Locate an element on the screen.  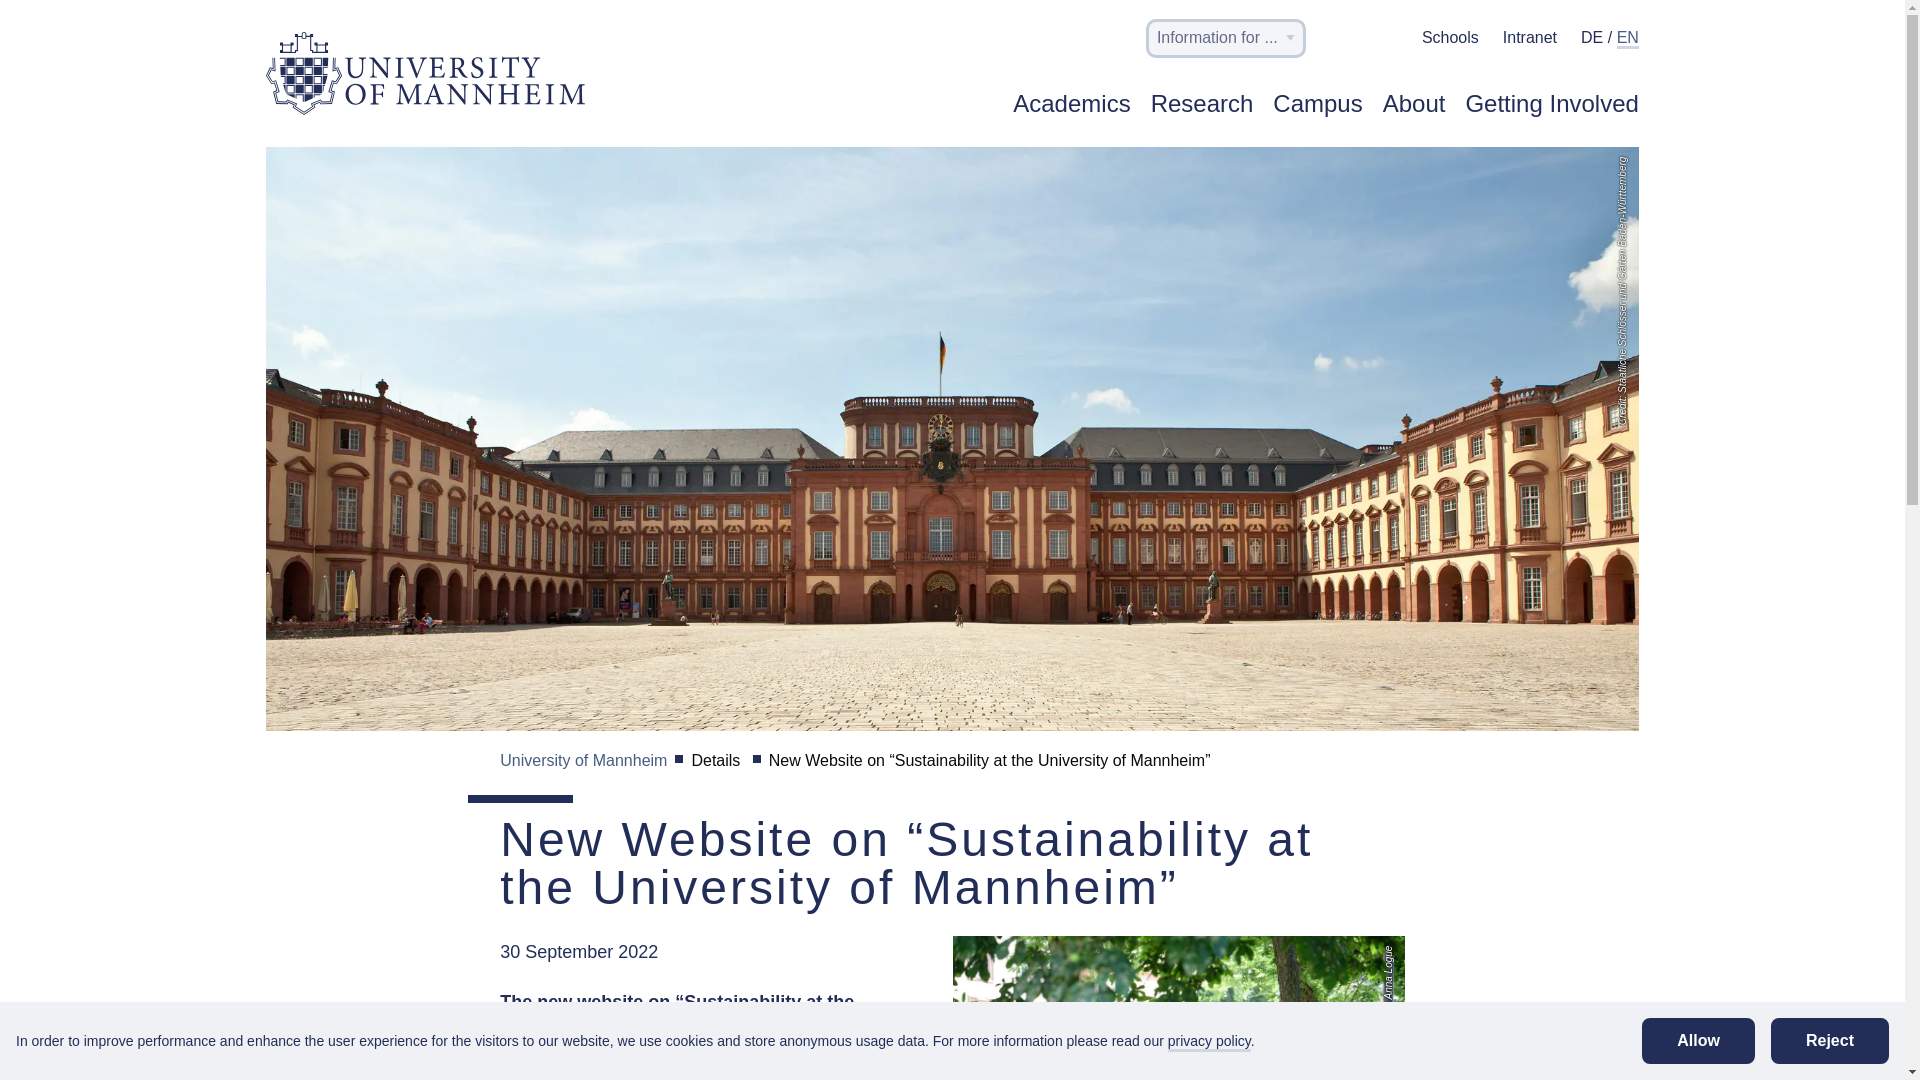
Academics is located at coordinates (1072, 114).